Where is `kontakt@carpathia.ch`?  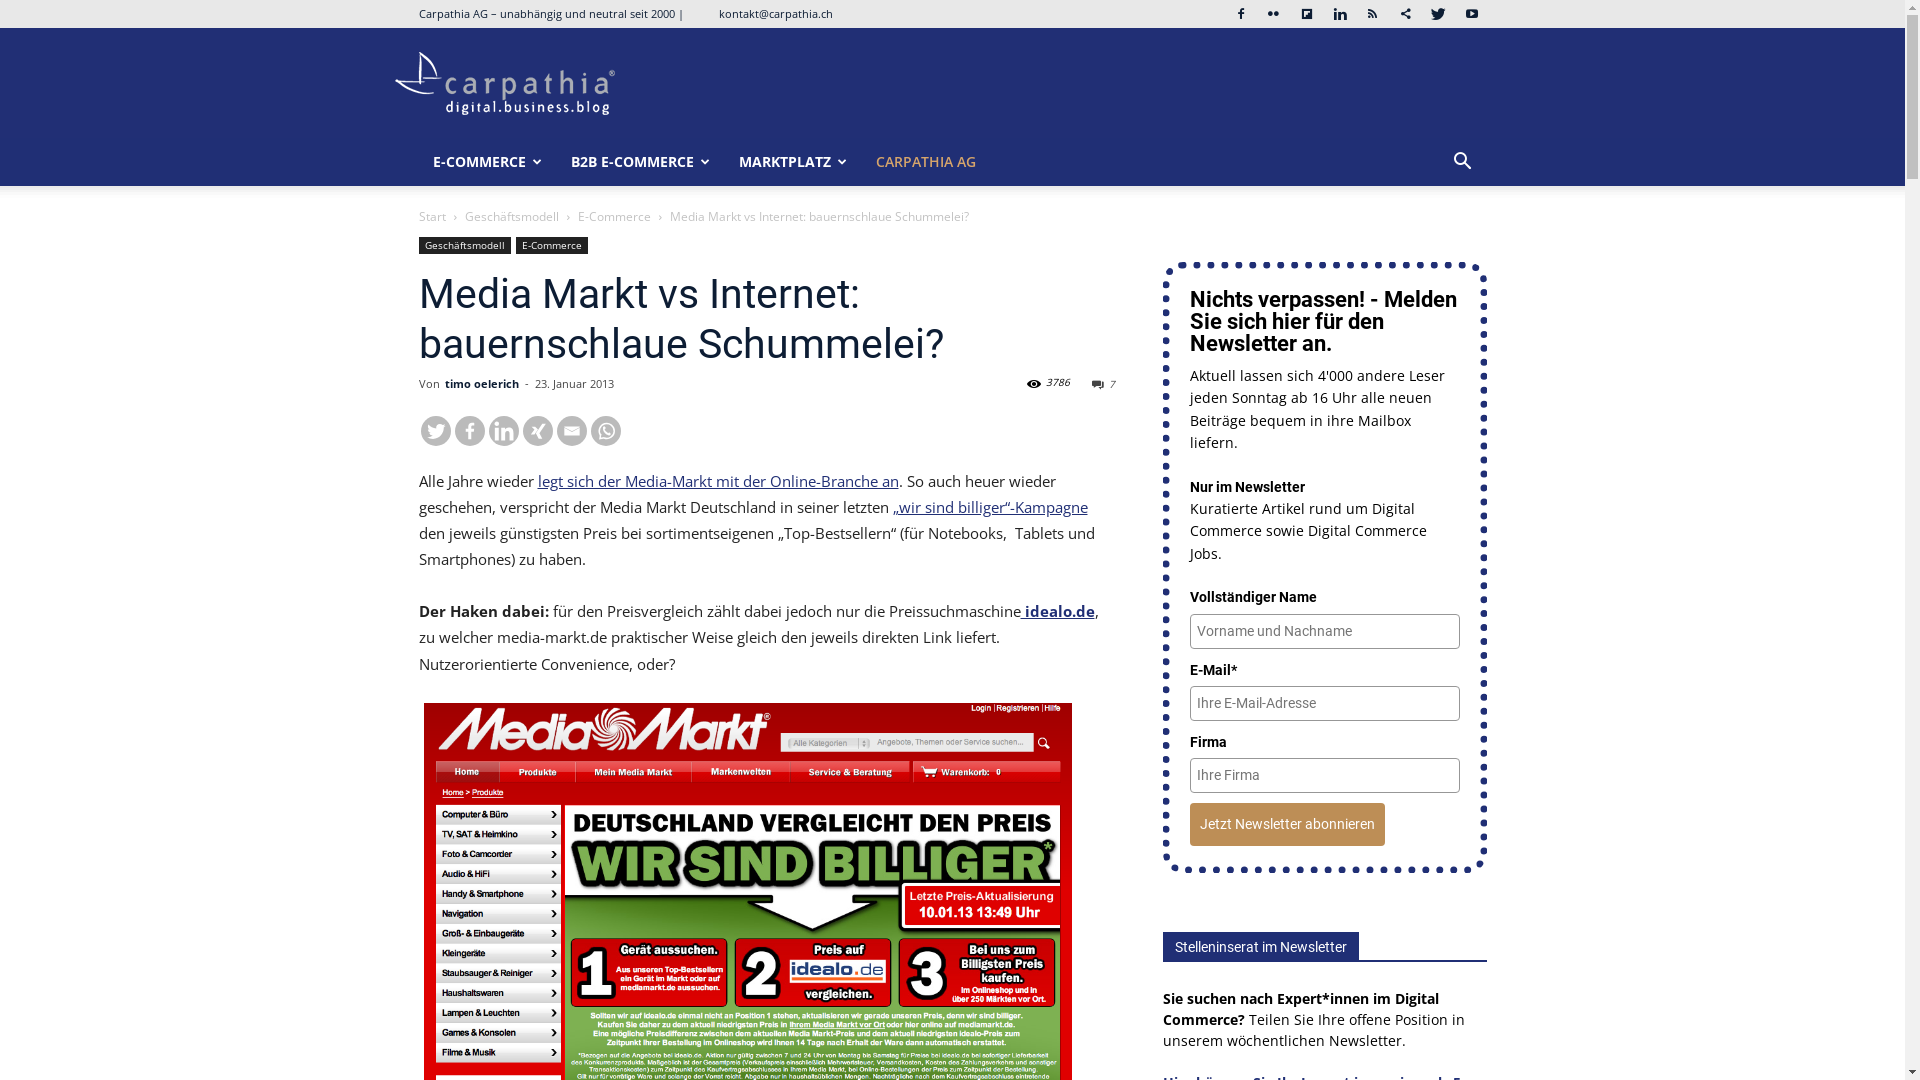 kontakt@carpathia.ch is located at coordinates (774, 14).